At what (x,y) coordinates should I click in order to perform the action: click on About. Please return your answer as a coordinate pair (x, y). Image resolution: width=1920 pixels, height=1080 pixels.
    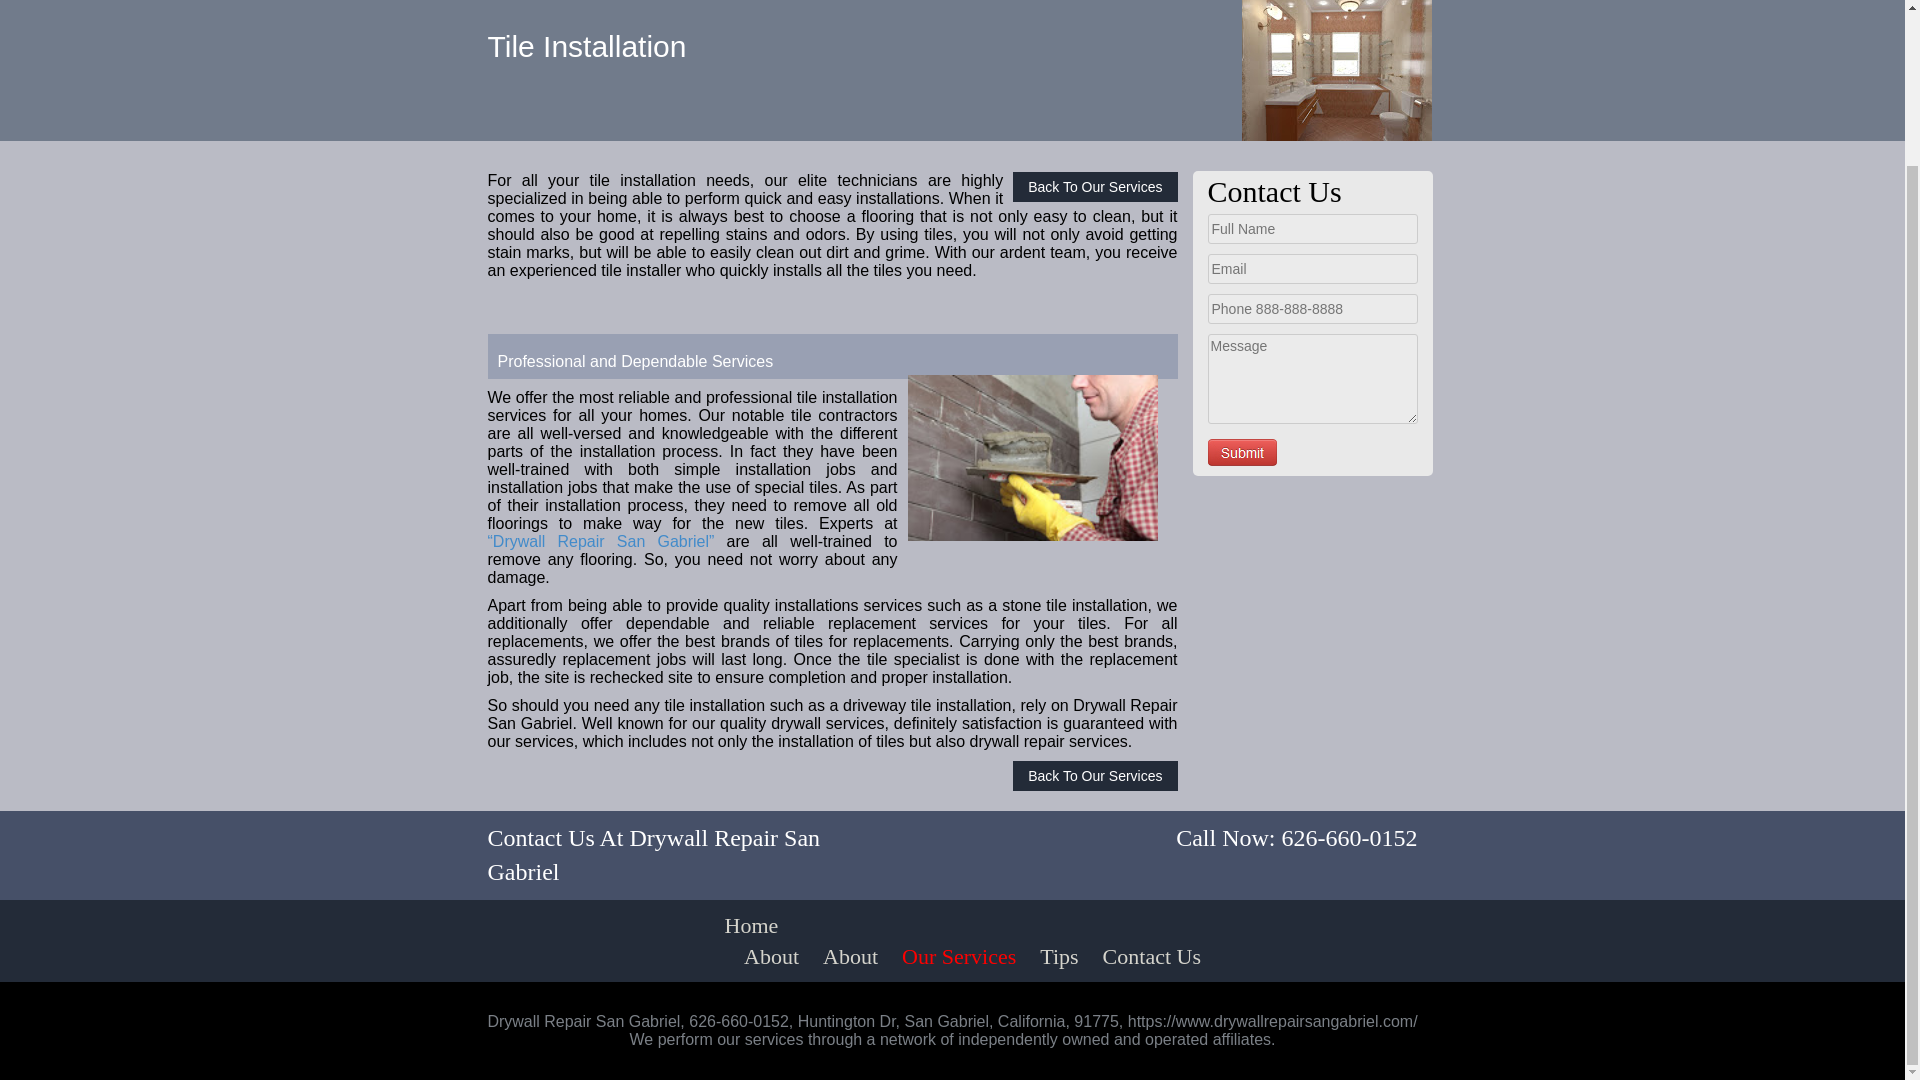
    Looking at the image, I should click on (850, 956).